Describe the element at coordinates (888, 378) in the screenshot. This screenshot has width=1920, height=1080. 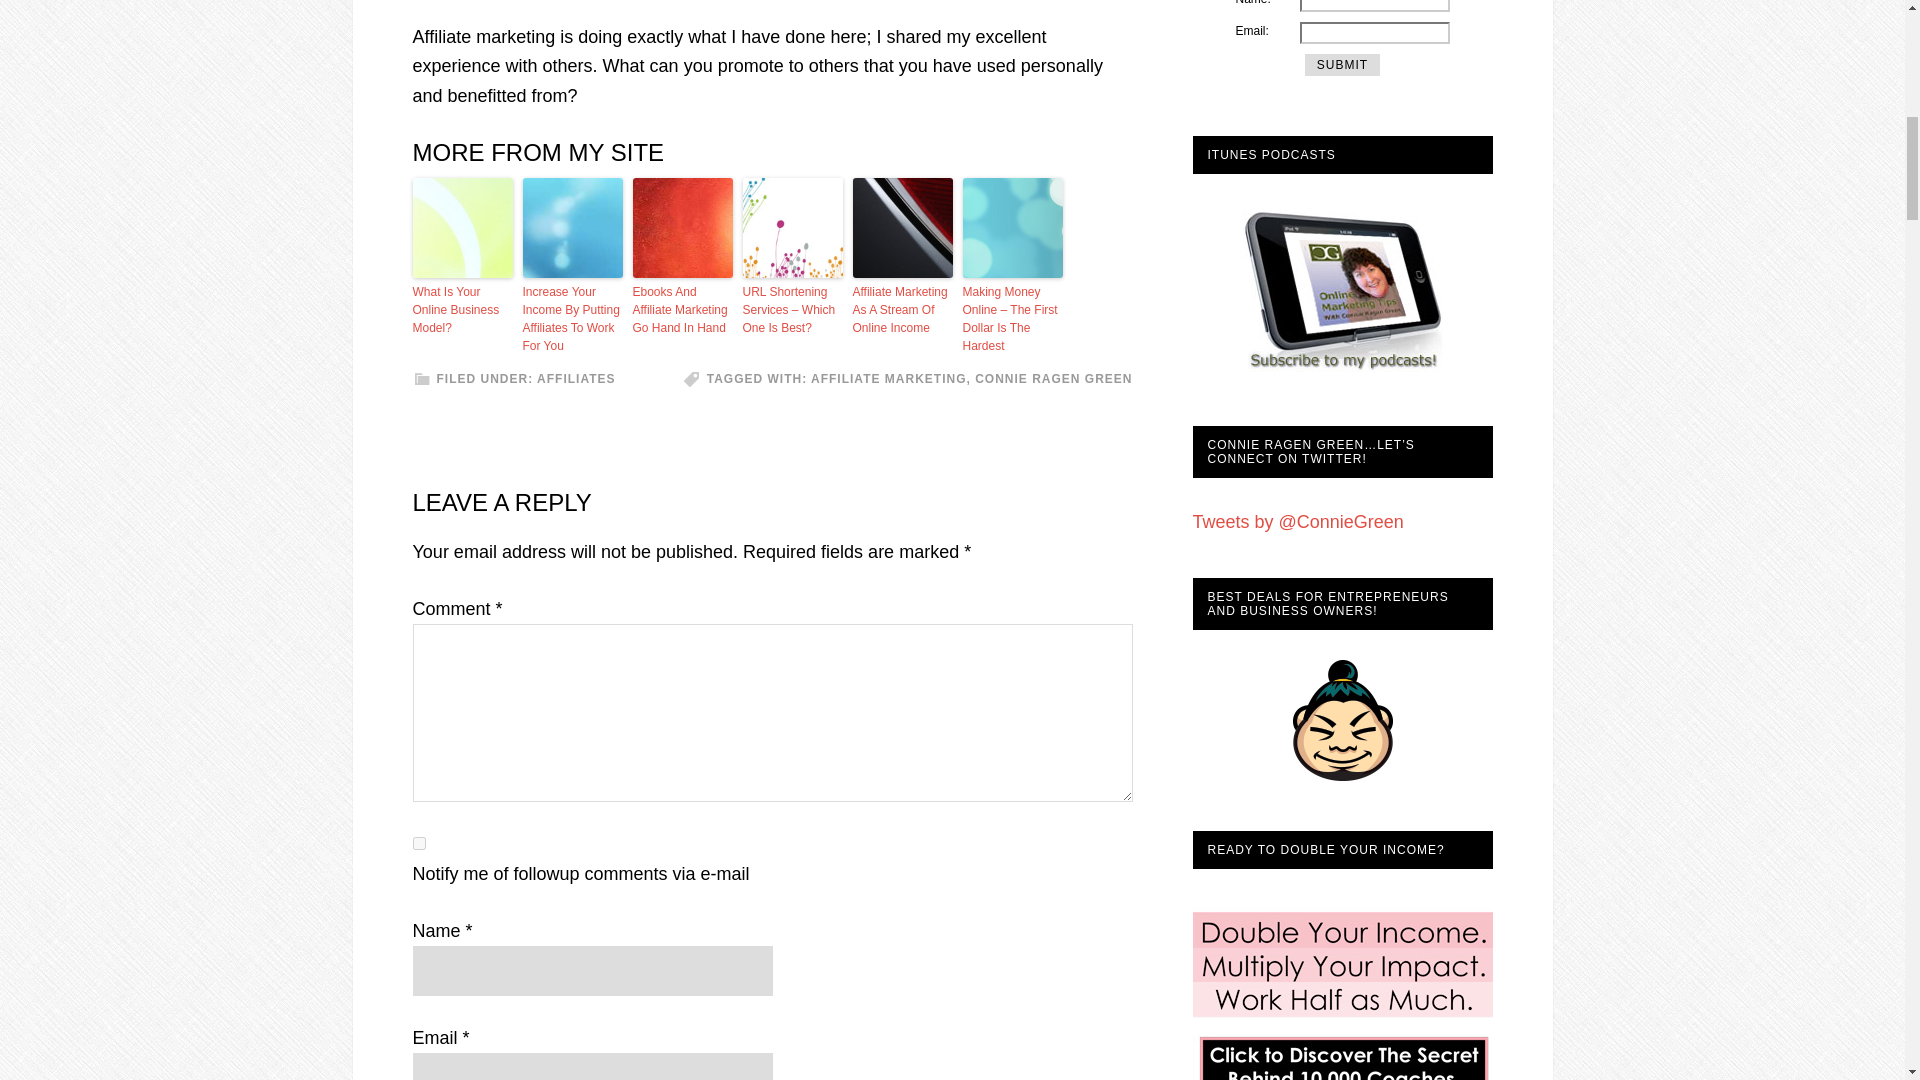
I see `AFFILIATE MARKETING` at that location.